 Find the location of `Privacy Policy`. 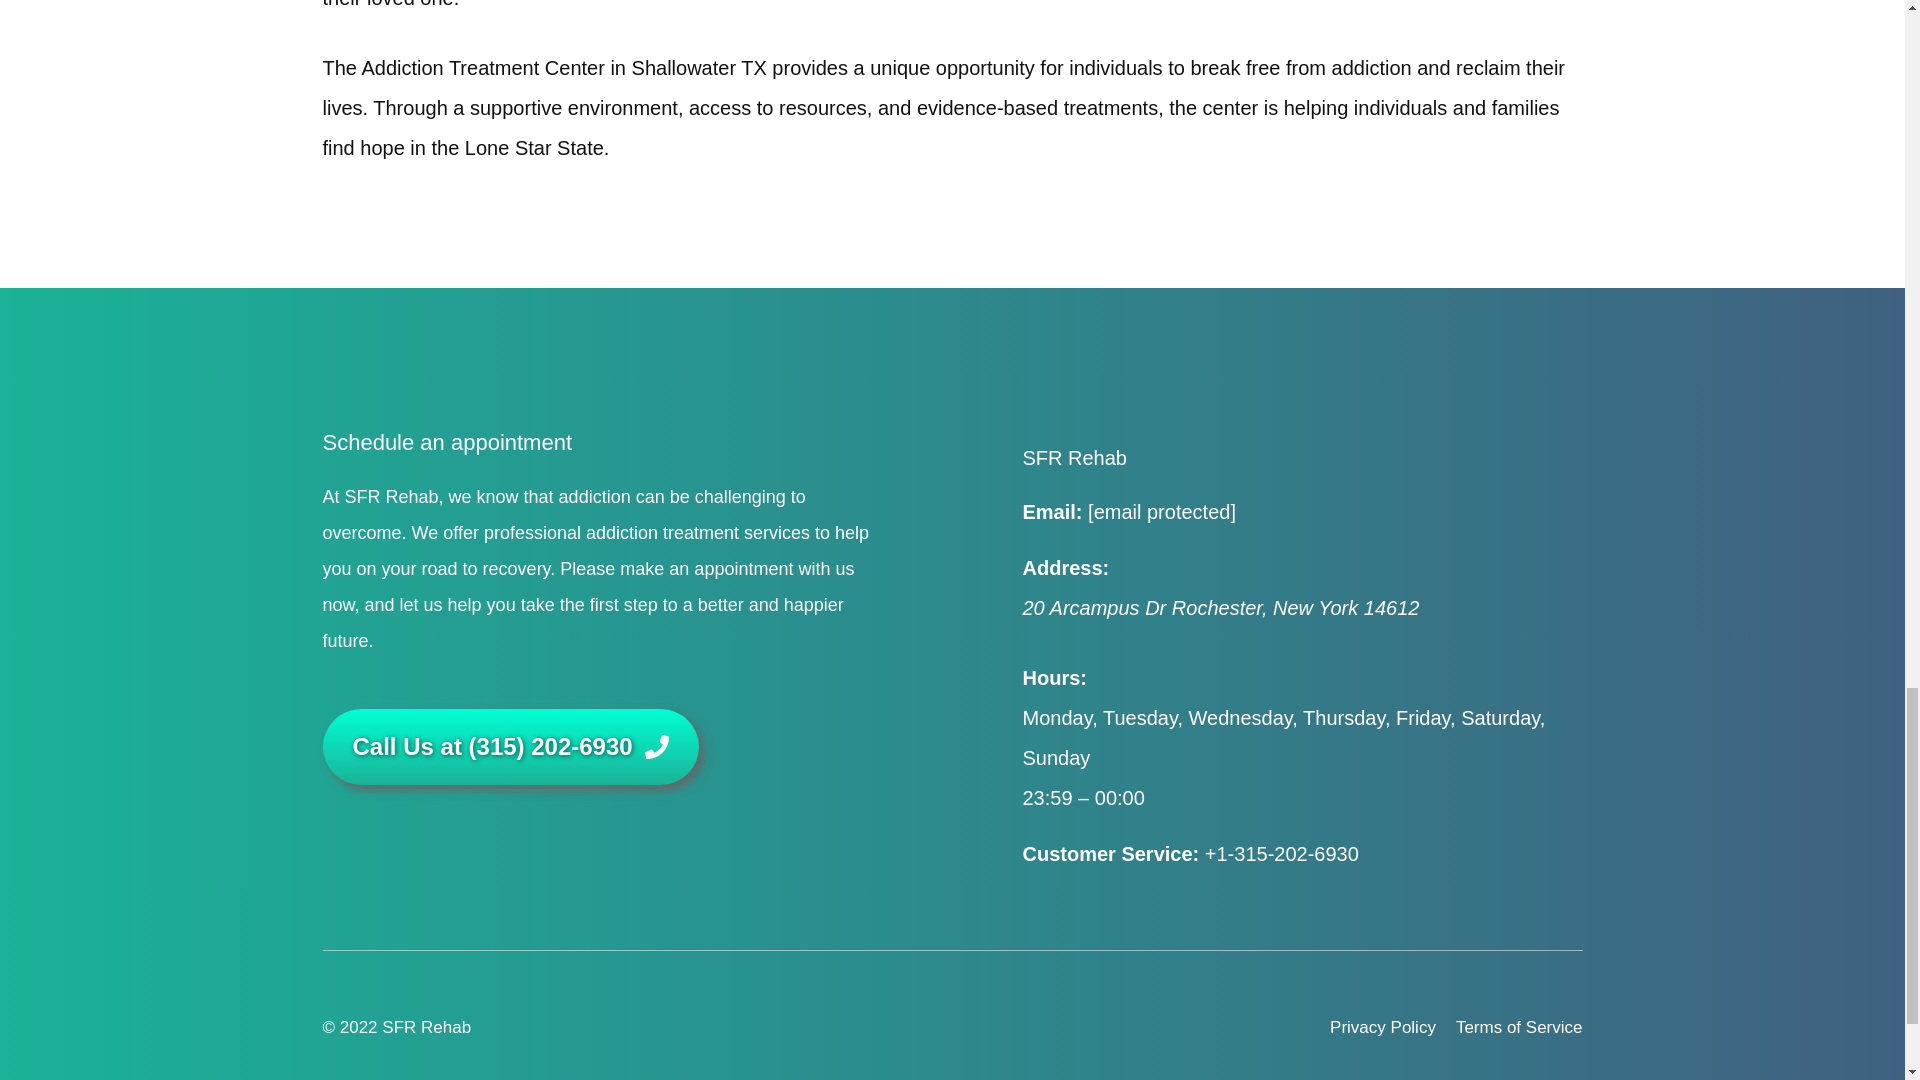

Privacy Policy is located at coordinates (1383, 1028).